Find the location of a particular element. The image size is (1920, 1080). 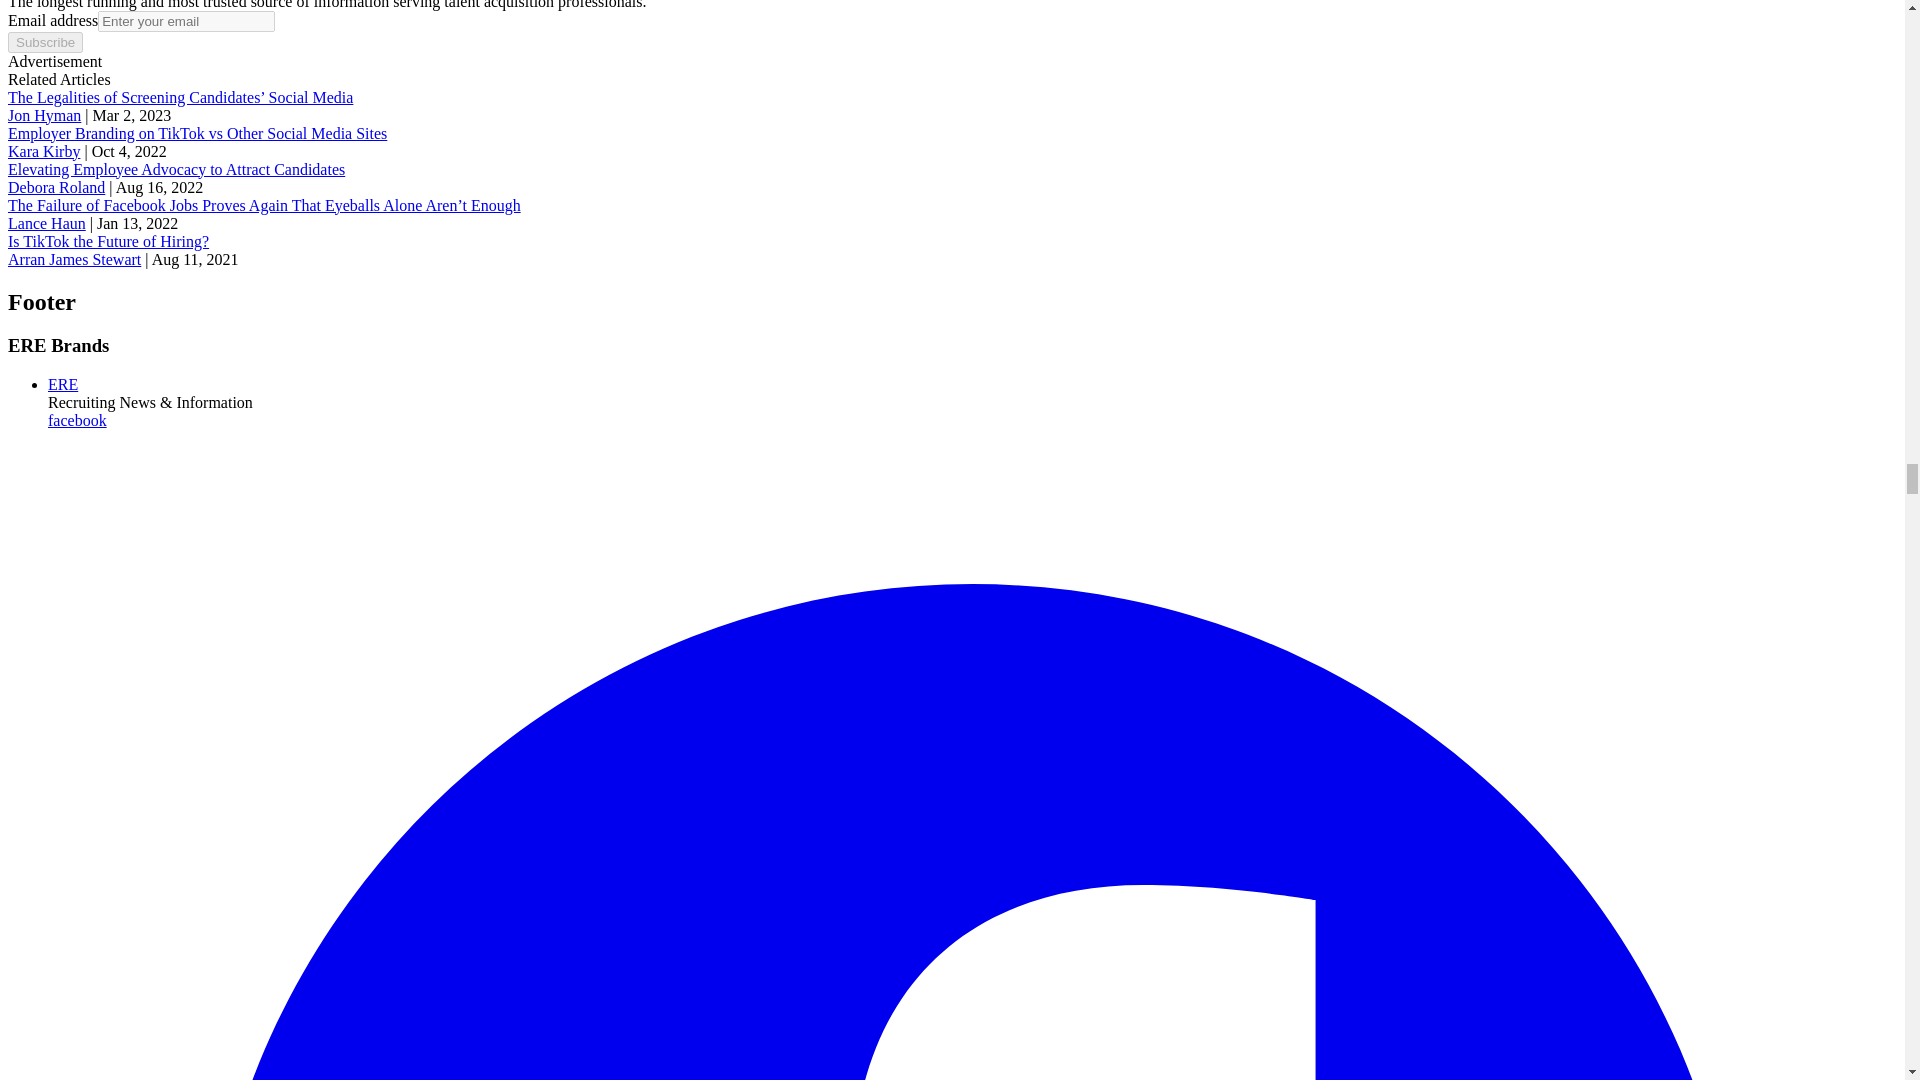

Kara Kirby is located at coordinates (44, 150).